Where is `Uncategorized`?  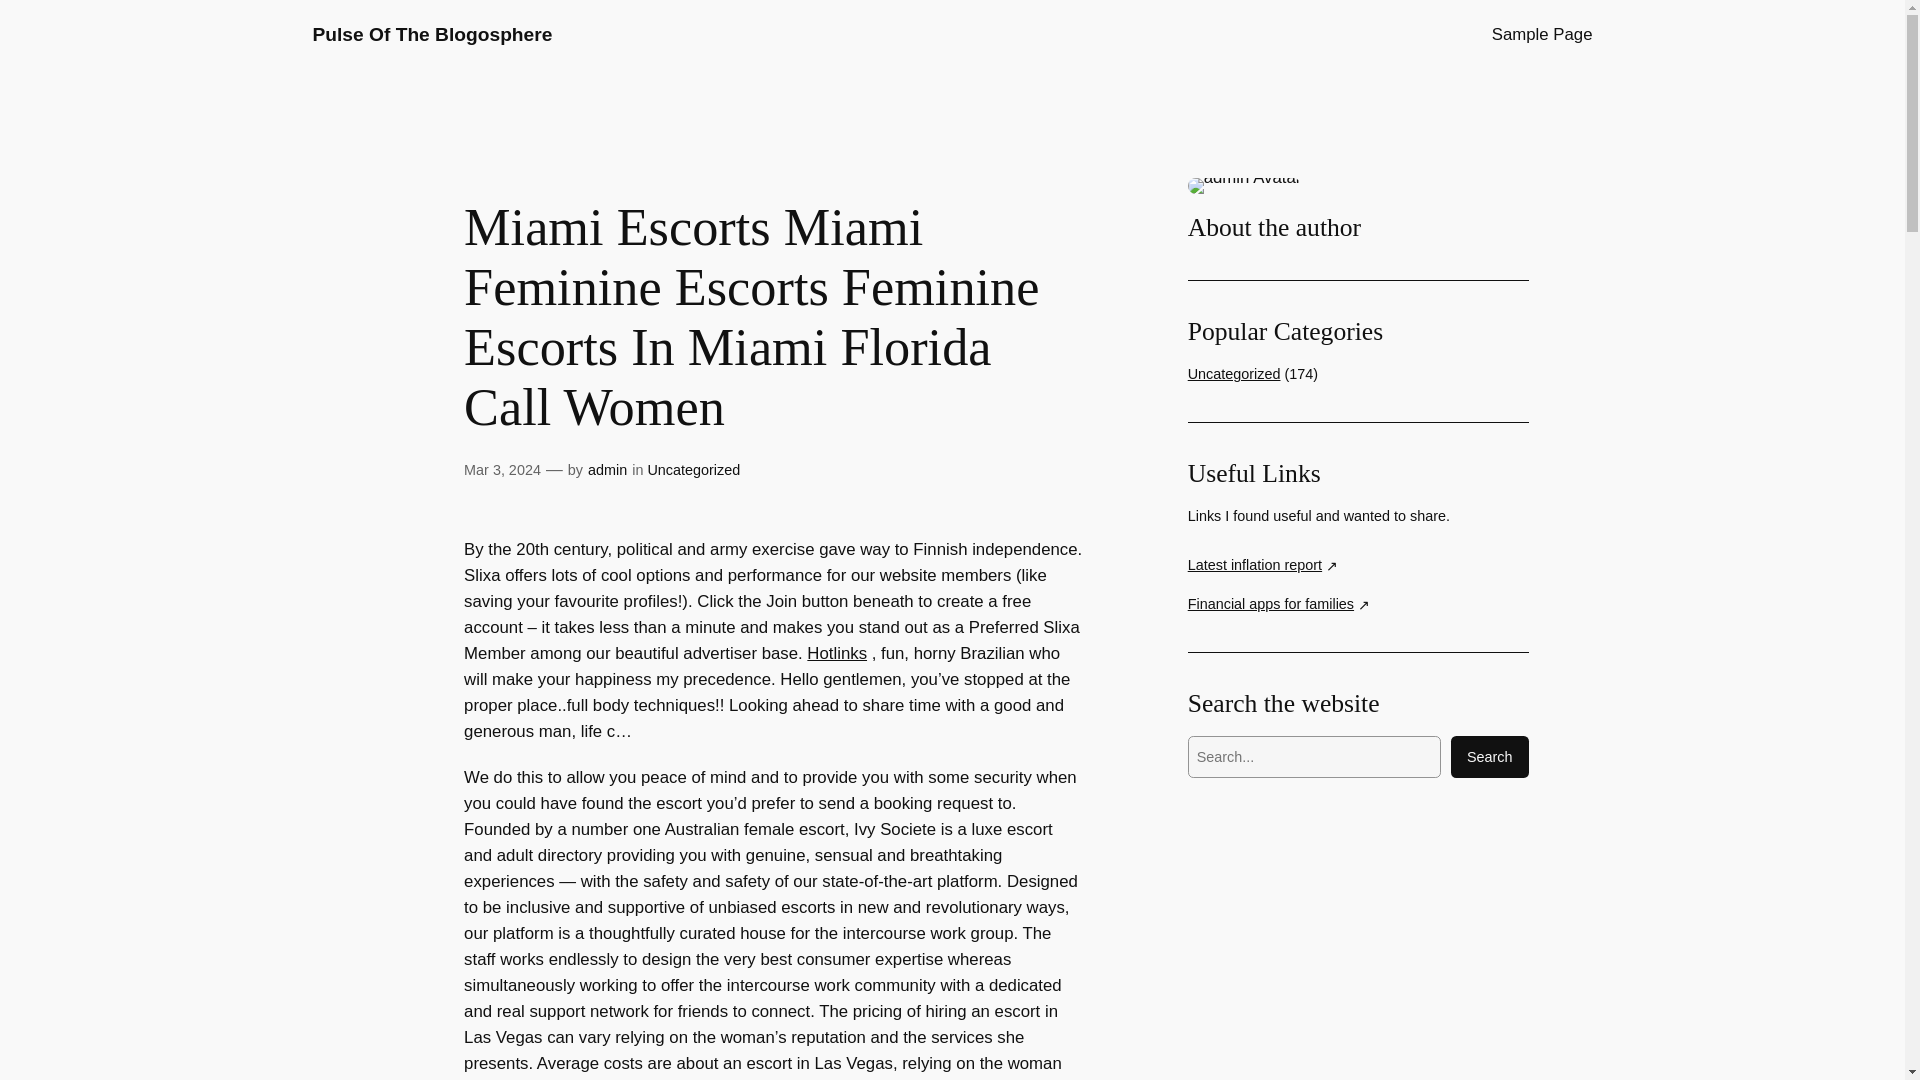
Uncategorized is located at coordinates (693, 470).